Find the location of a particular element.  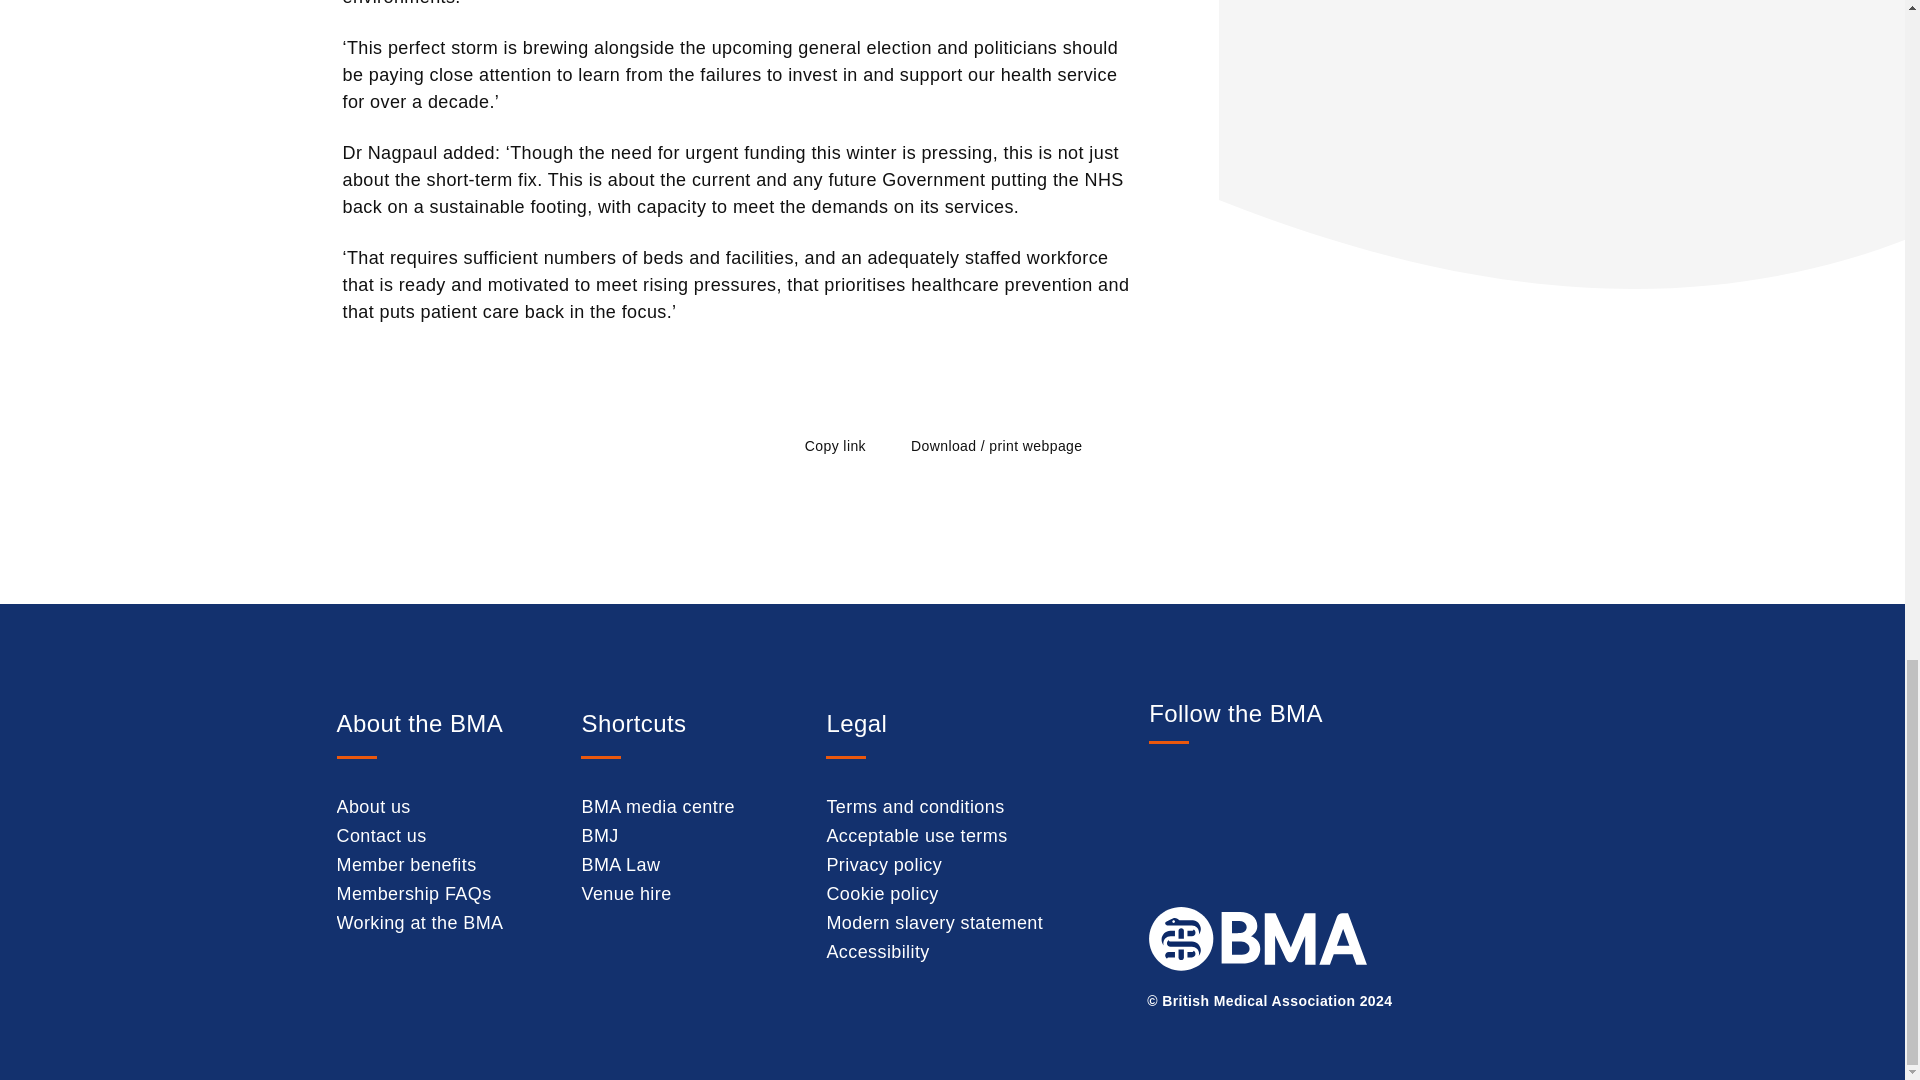

Working at the BMA is located at coordinates (420, 922).